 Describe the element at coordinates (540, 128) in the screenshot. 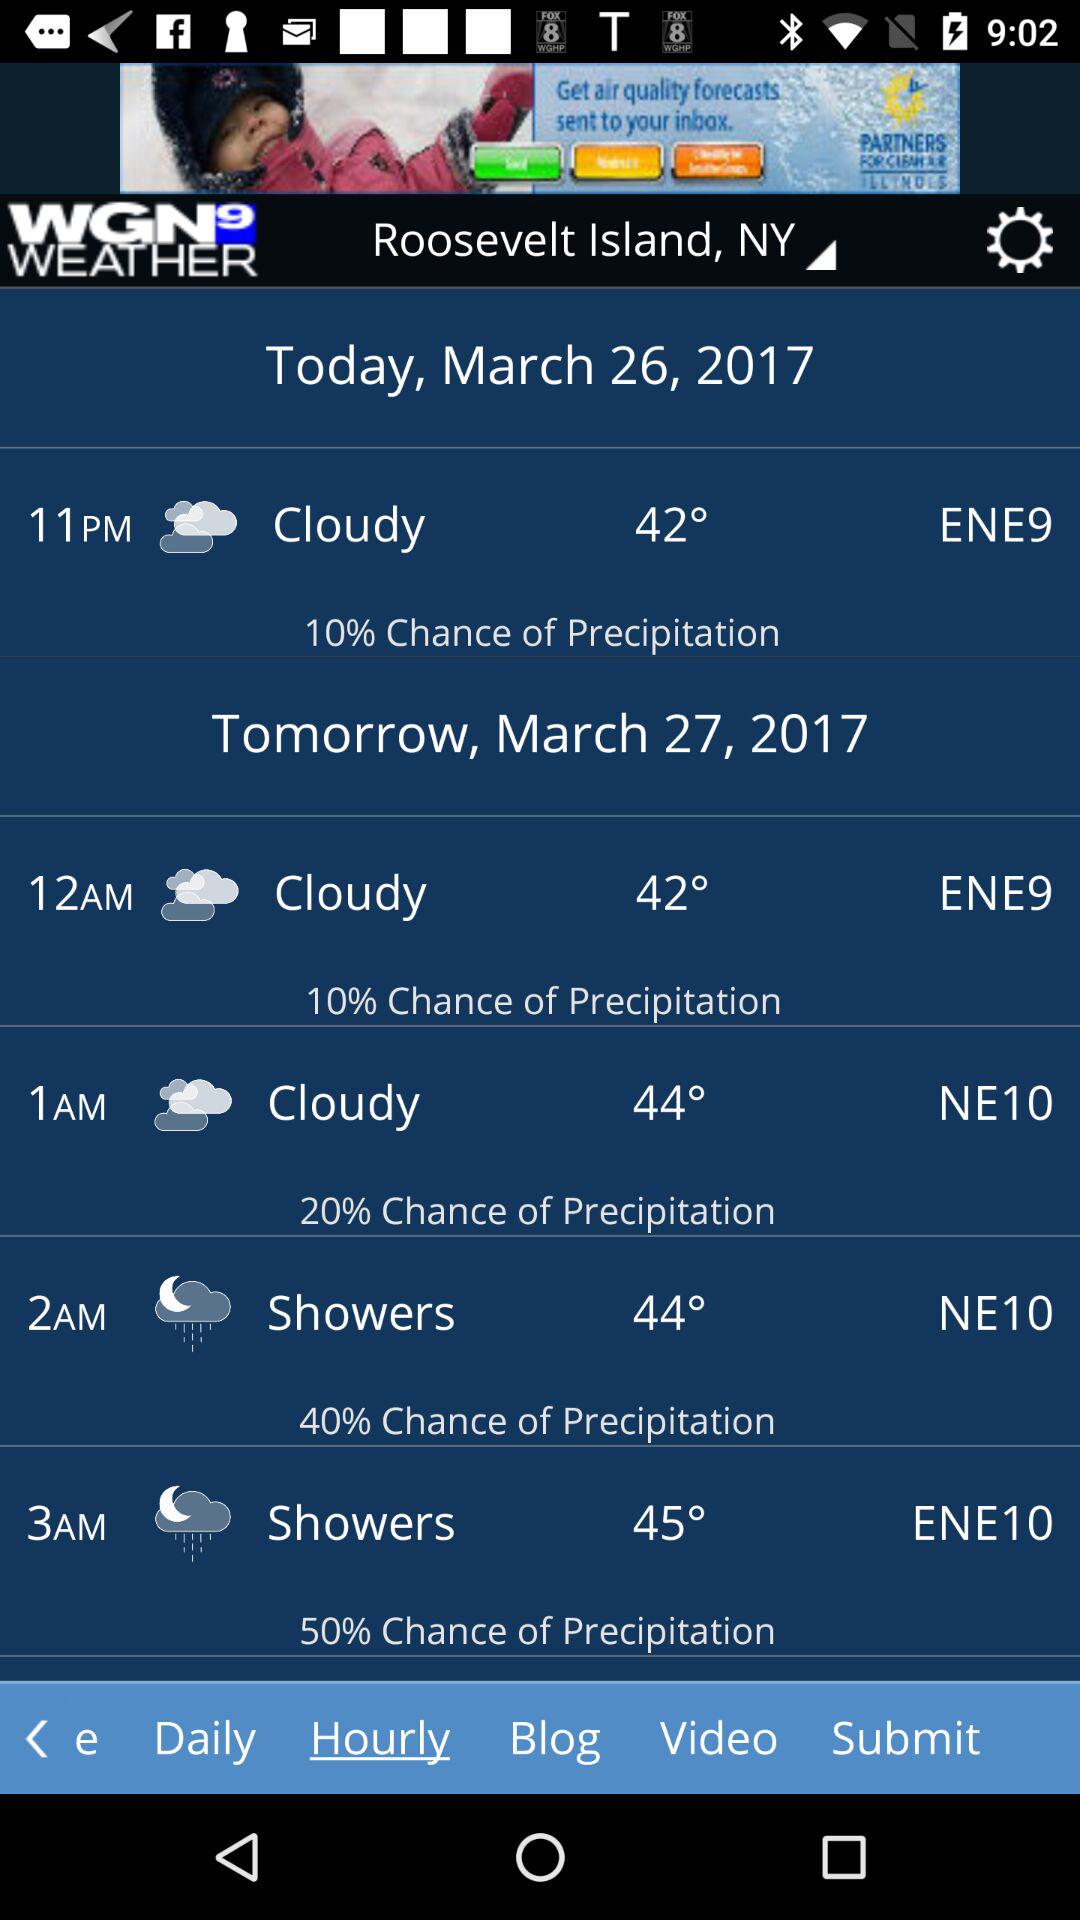

I see `open advertisement` at that location.